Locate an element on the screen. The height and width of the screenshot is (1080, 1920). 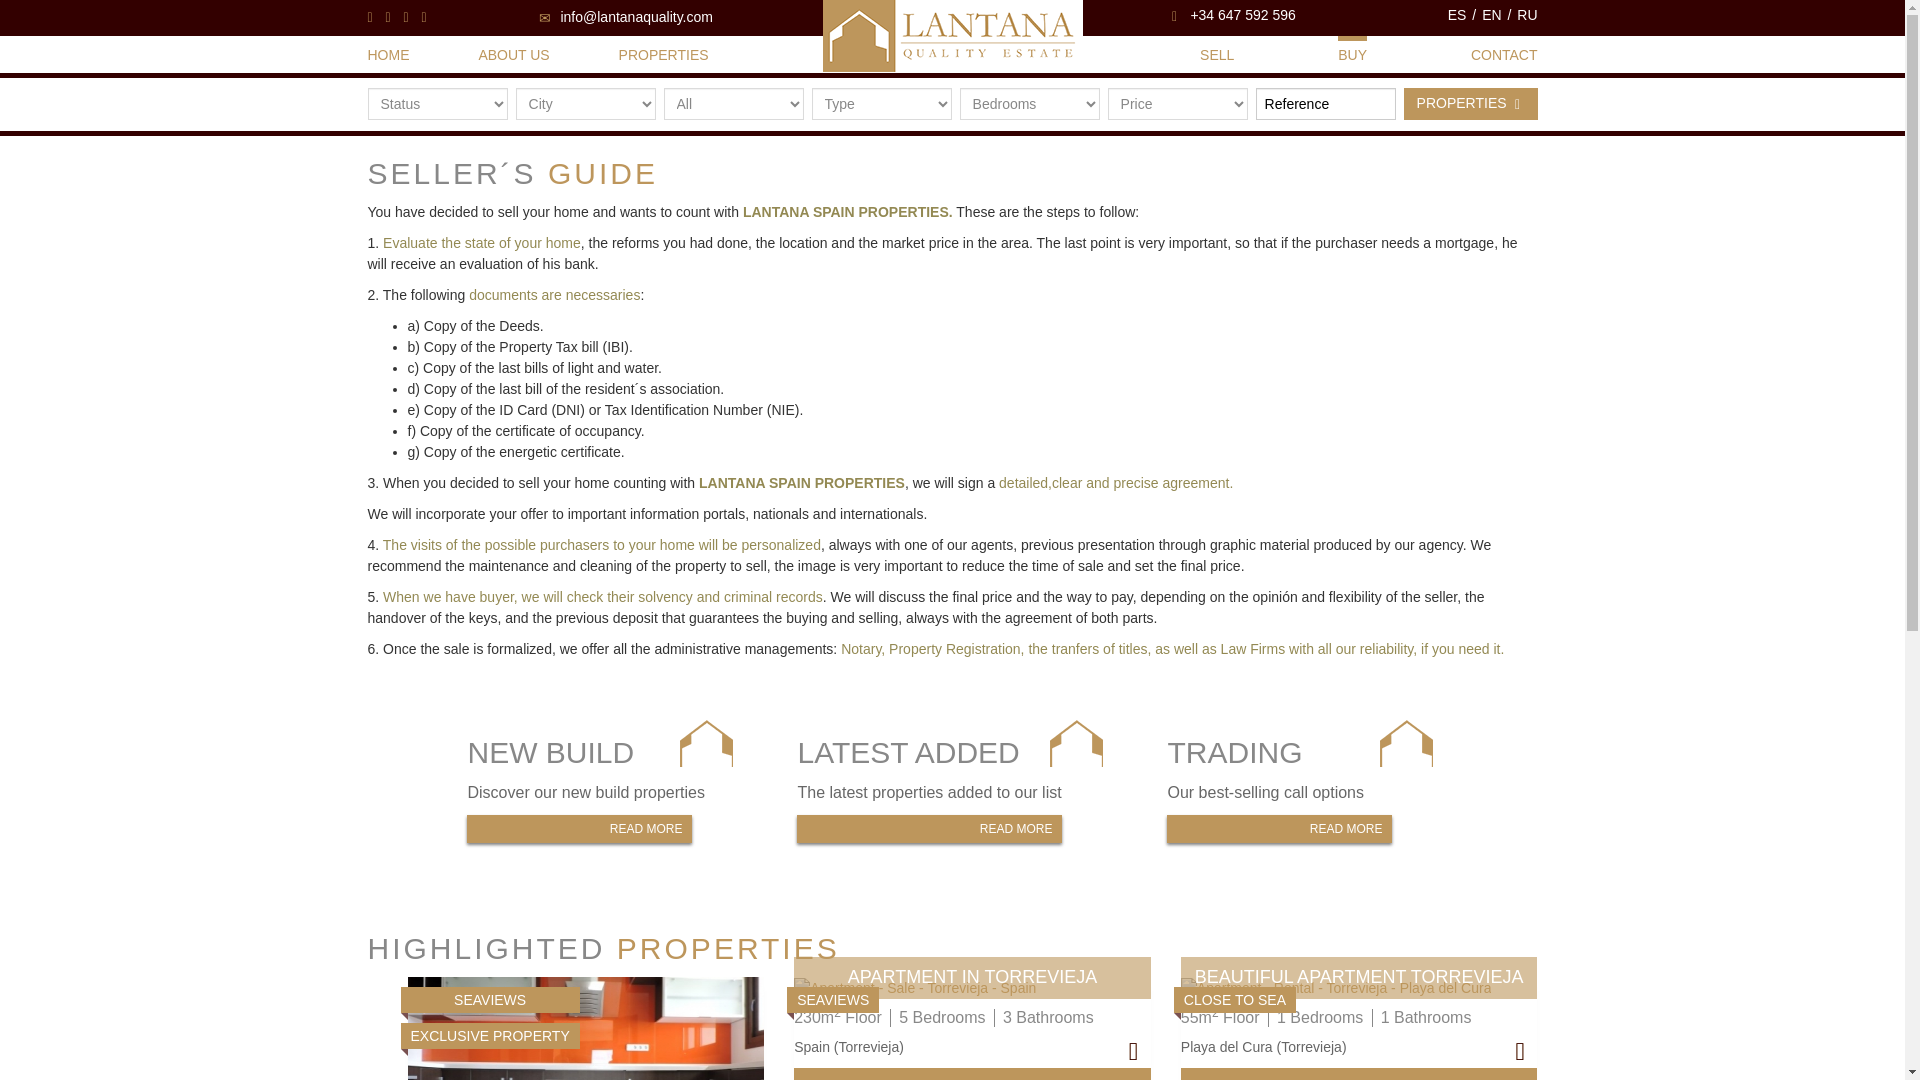
BUY is located at coordinates (1352, 56).